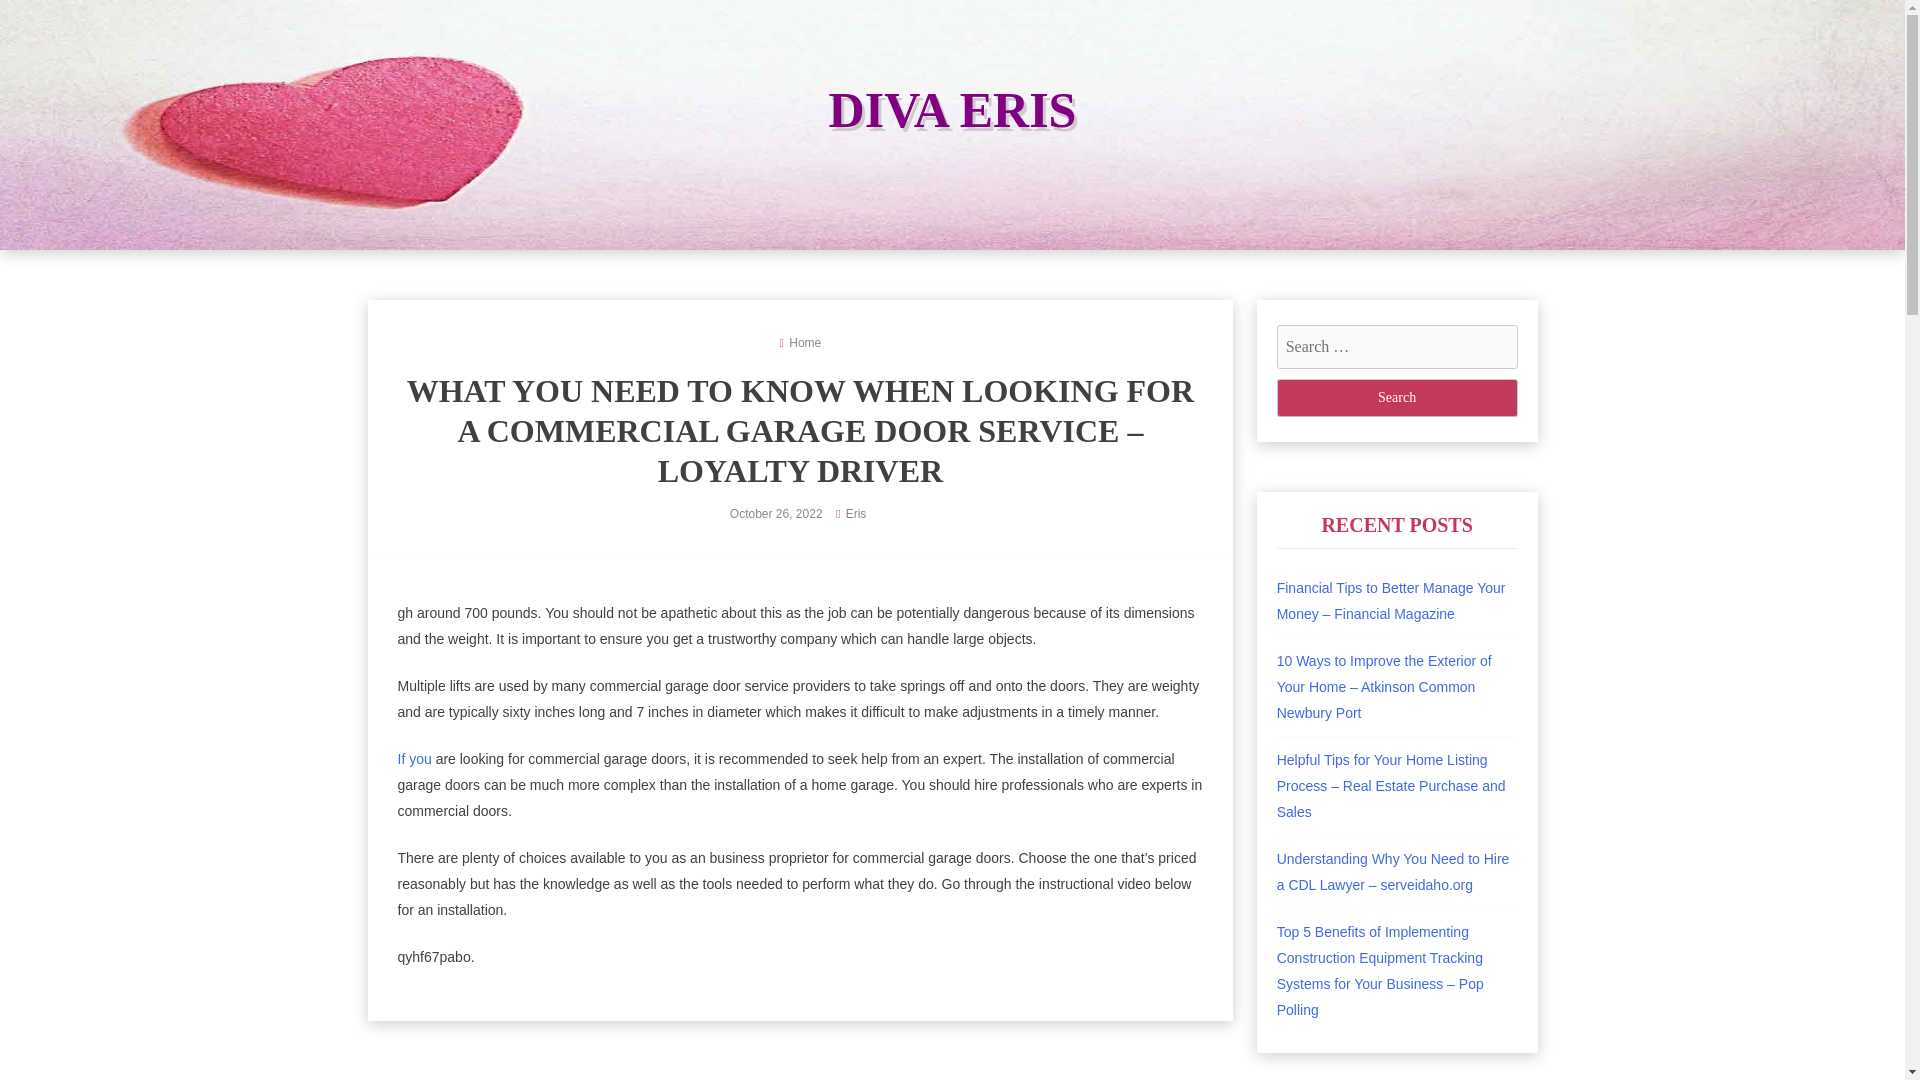 The image size is (1920, 1080). Describe the element at coordinates (414, 758) in the screenshot. I see `If you` at that location.